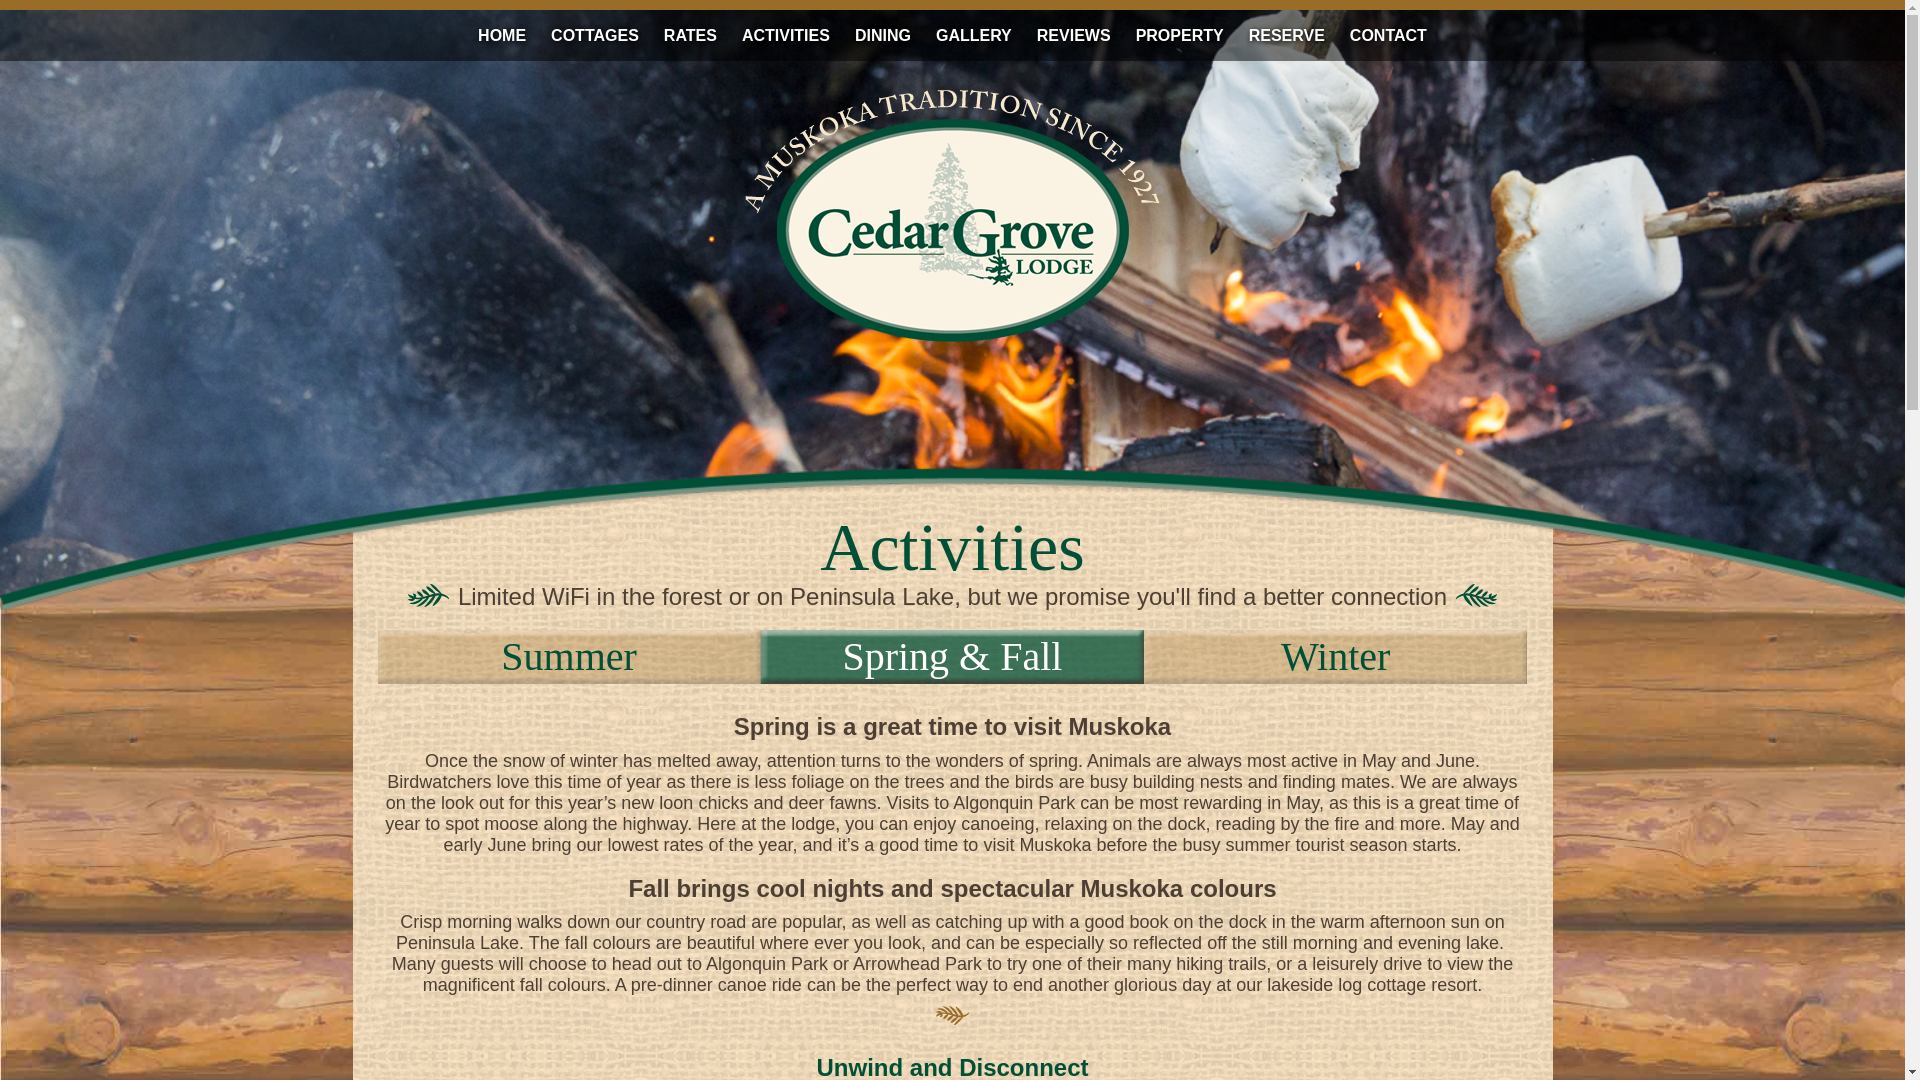 The image size is (1920, 1080). What do you see at coordinates (1074, 34) in the screenshot?
I see `REVIEWS` at bounding box center [1074, 34].